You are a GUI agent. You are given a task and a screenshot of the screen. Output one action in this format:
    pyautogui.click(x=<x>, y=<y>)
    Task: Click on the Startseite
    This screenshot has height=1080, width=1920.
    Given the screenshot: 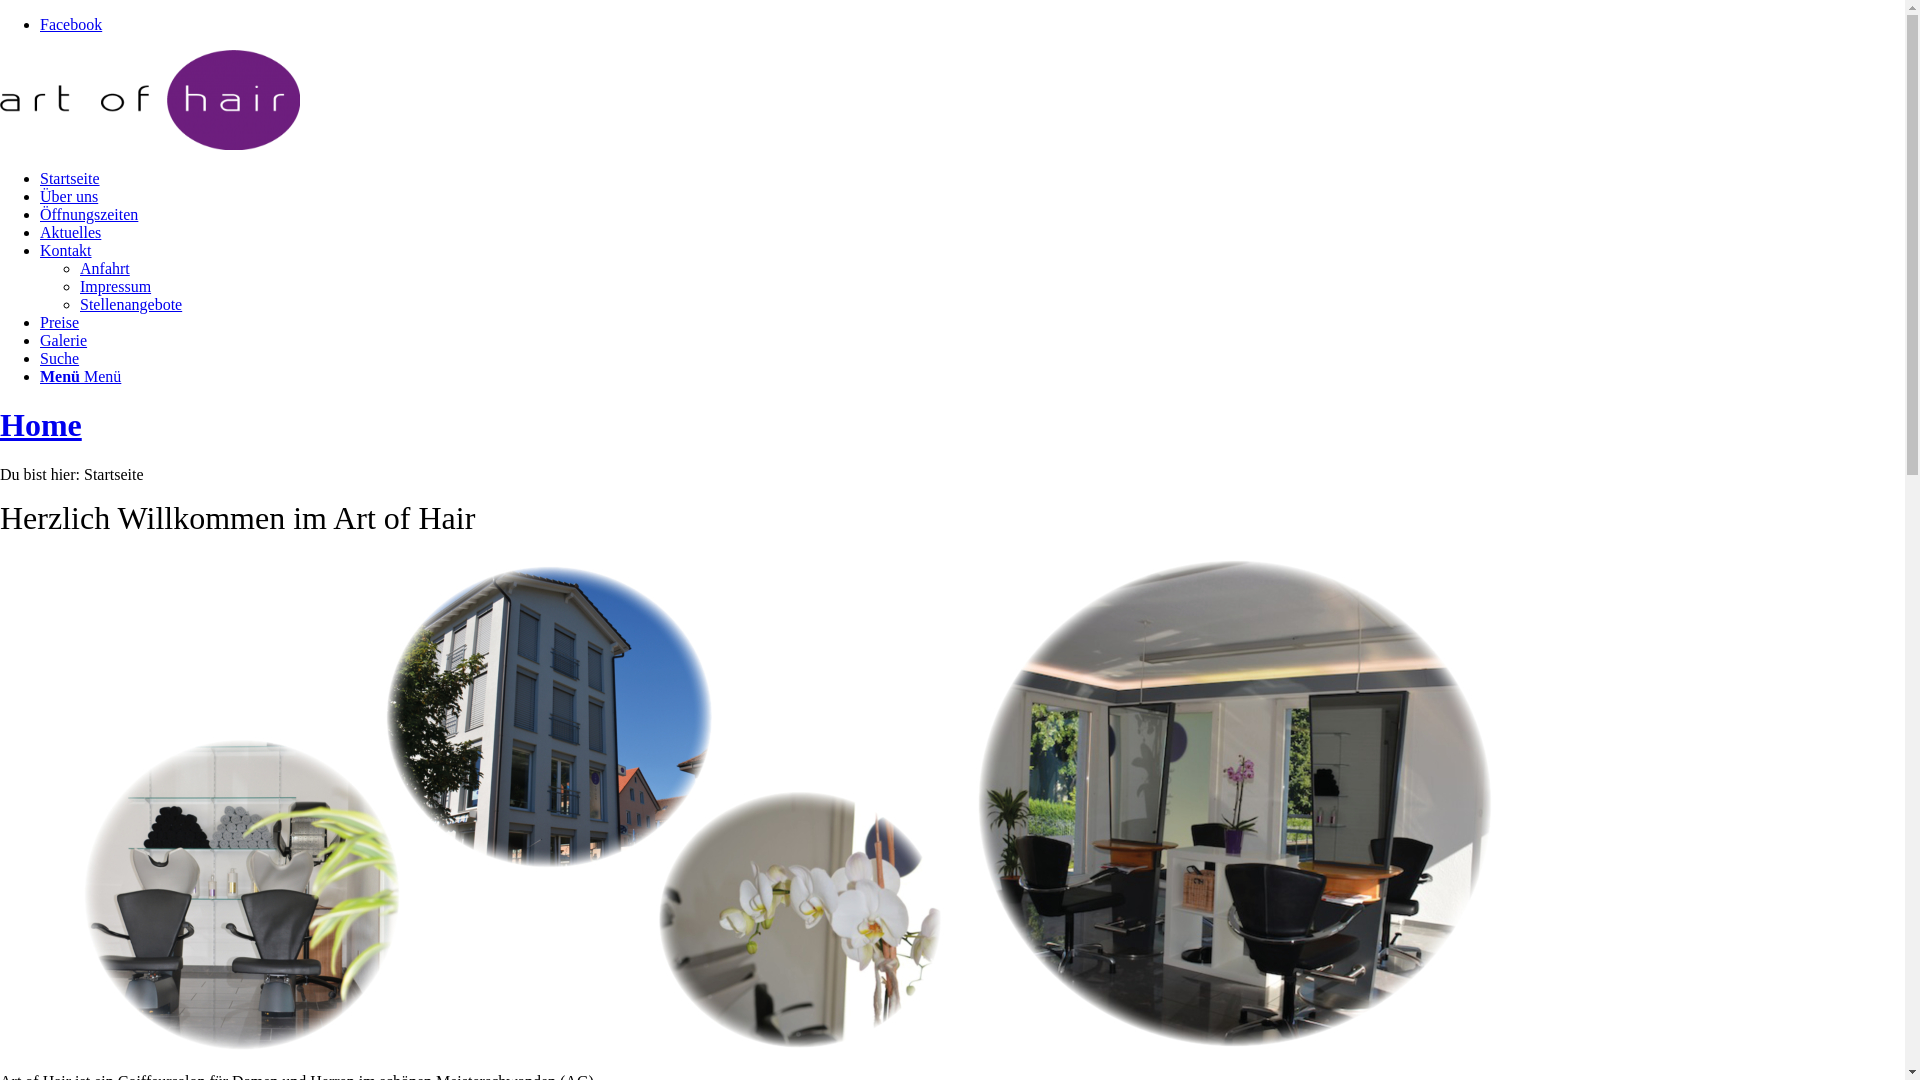 What is the action you would take?
    pyautogui.click(x=70, y=178)
    